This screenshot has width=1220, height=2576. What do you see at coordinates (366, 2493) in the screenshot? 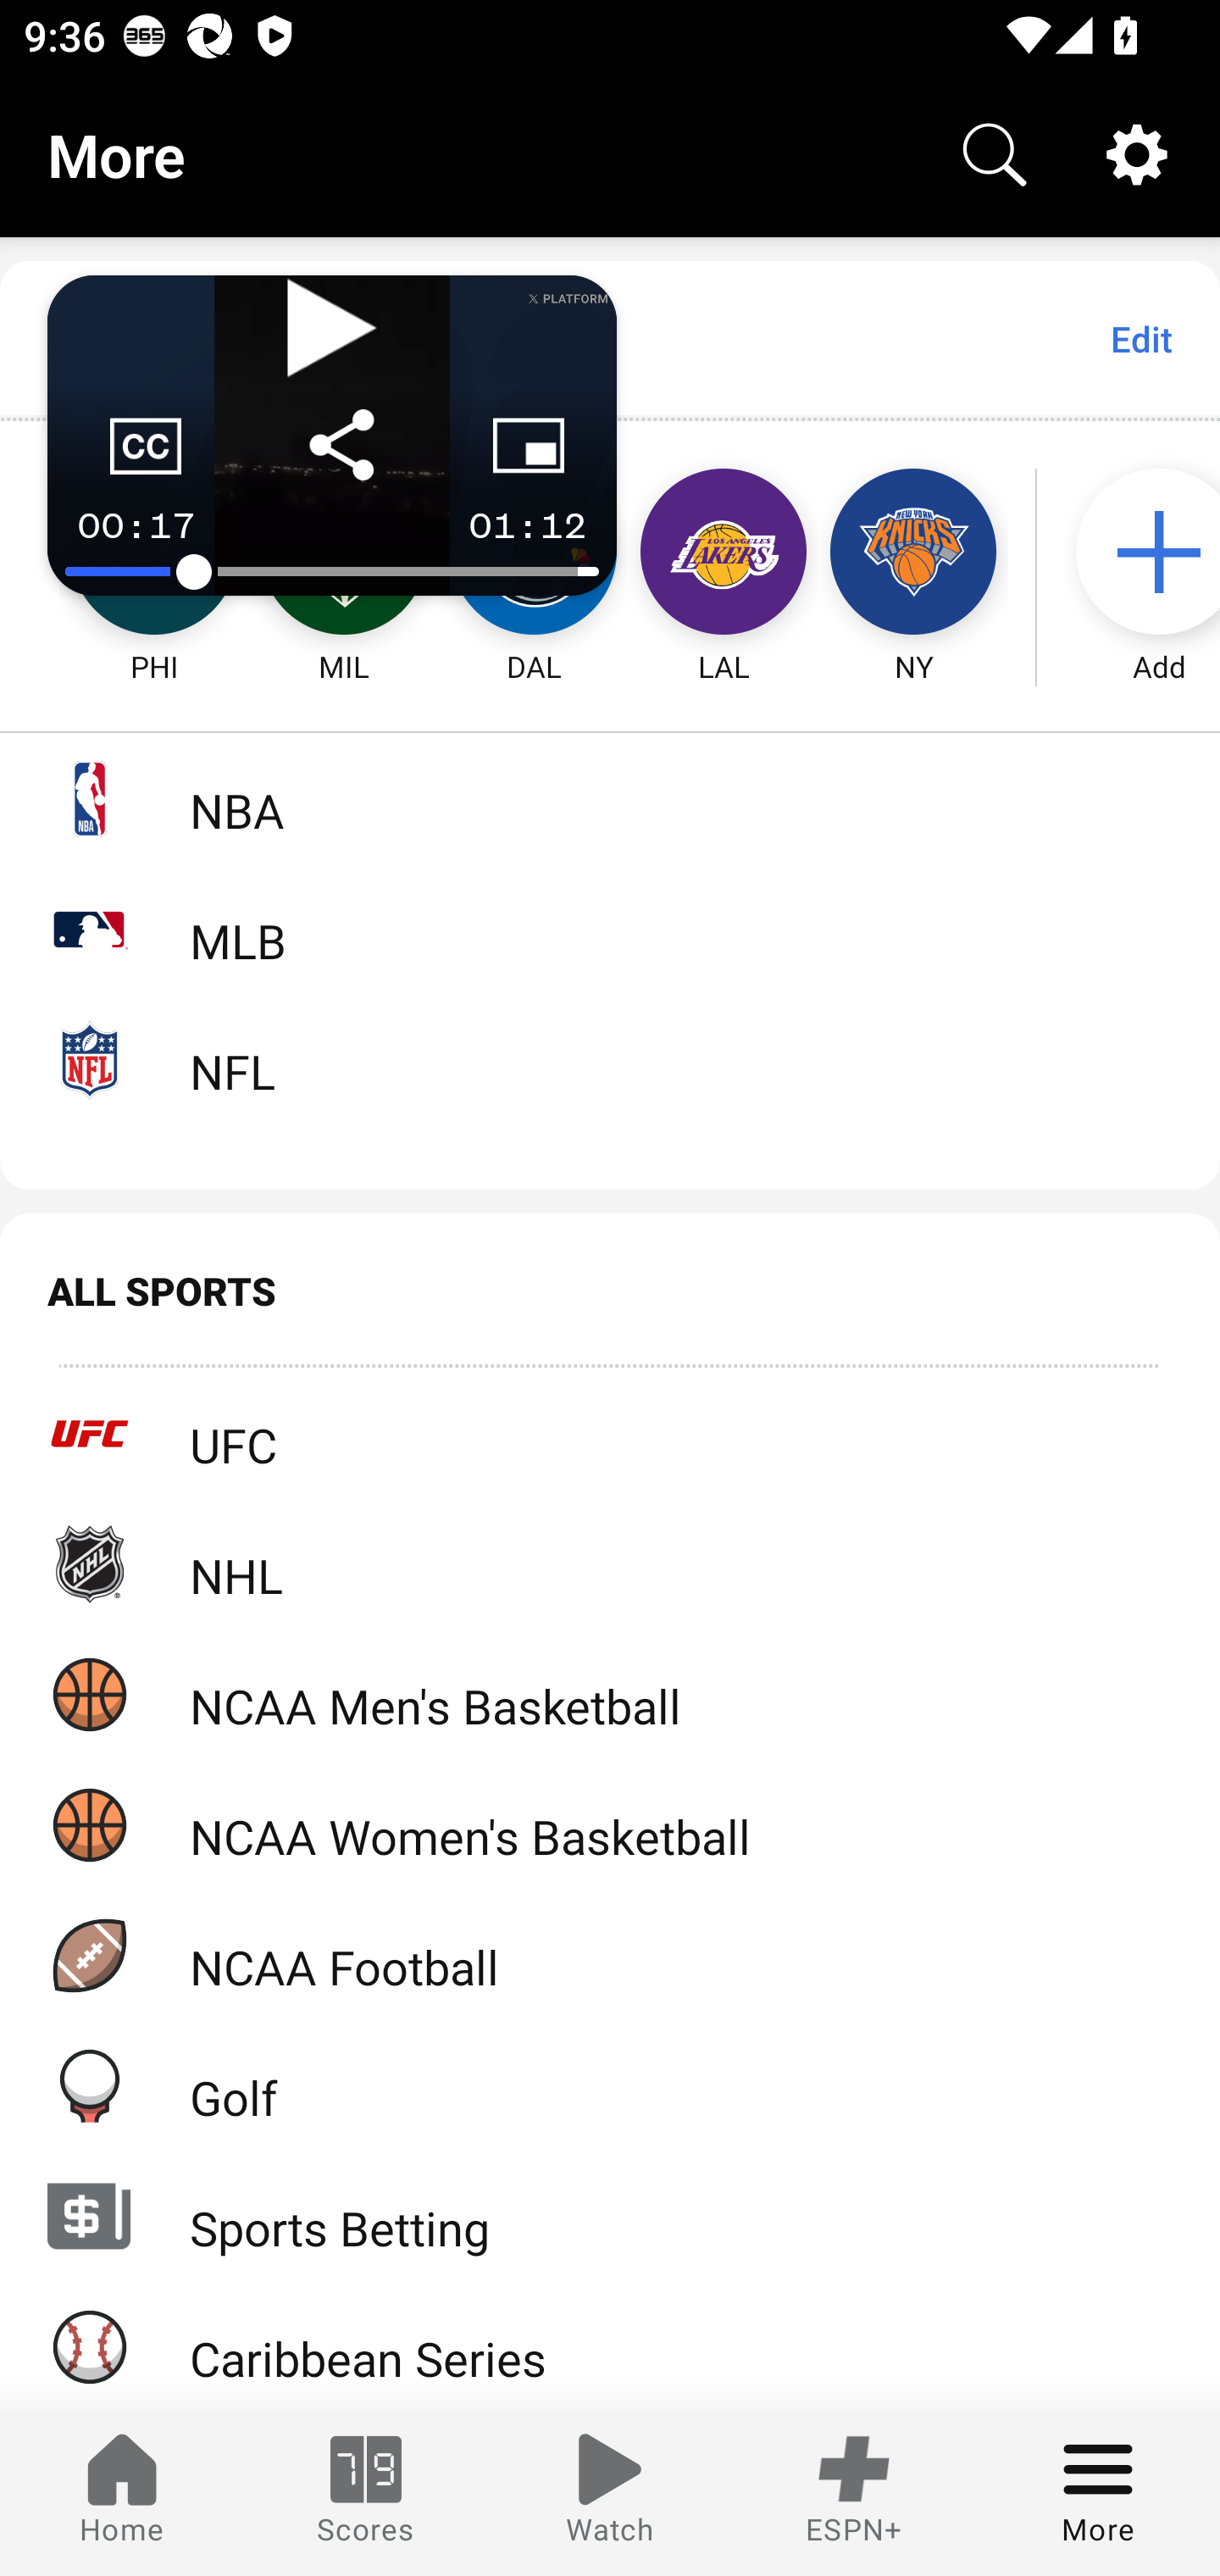
I see `Scores` at bounding box center [366, 2493].